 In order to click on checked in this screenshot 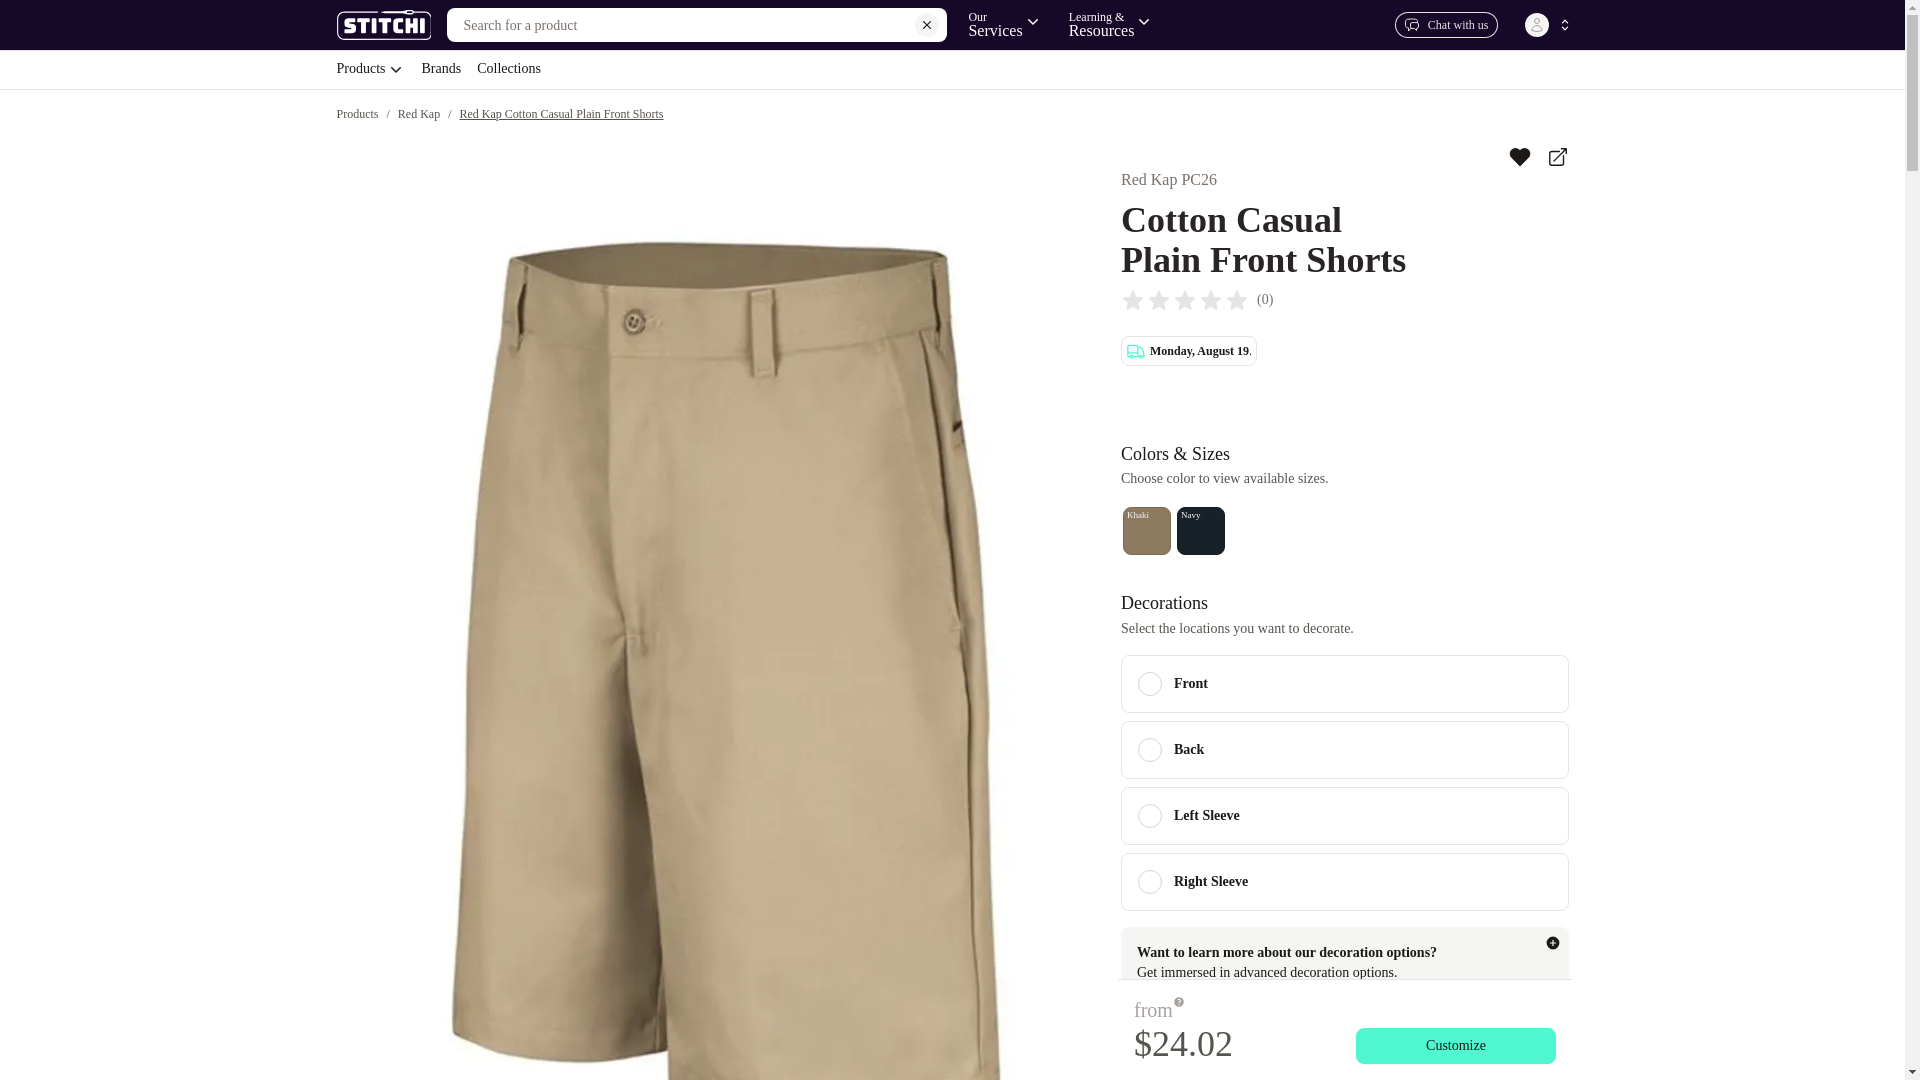, I will do `click(1150, 816)`.